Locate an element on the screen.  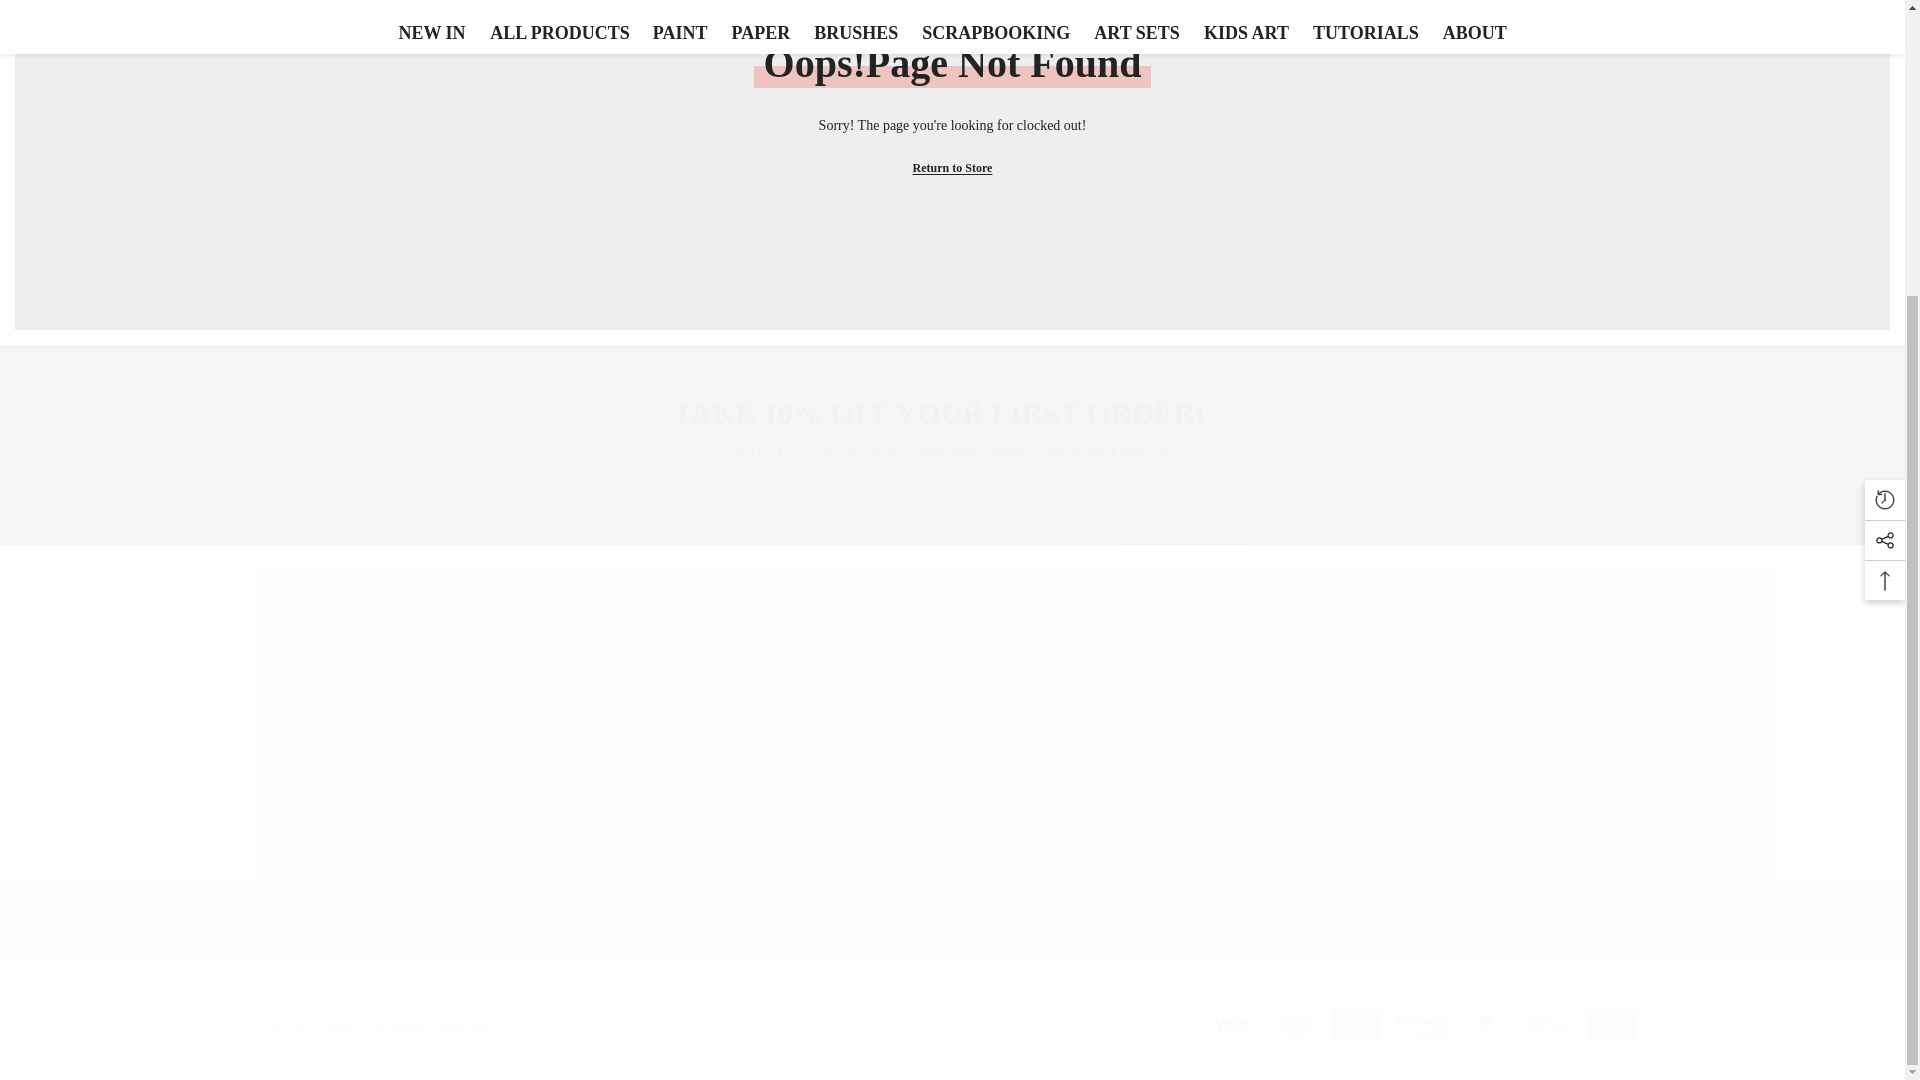
American Express is located at coordinates (1357, 1024).